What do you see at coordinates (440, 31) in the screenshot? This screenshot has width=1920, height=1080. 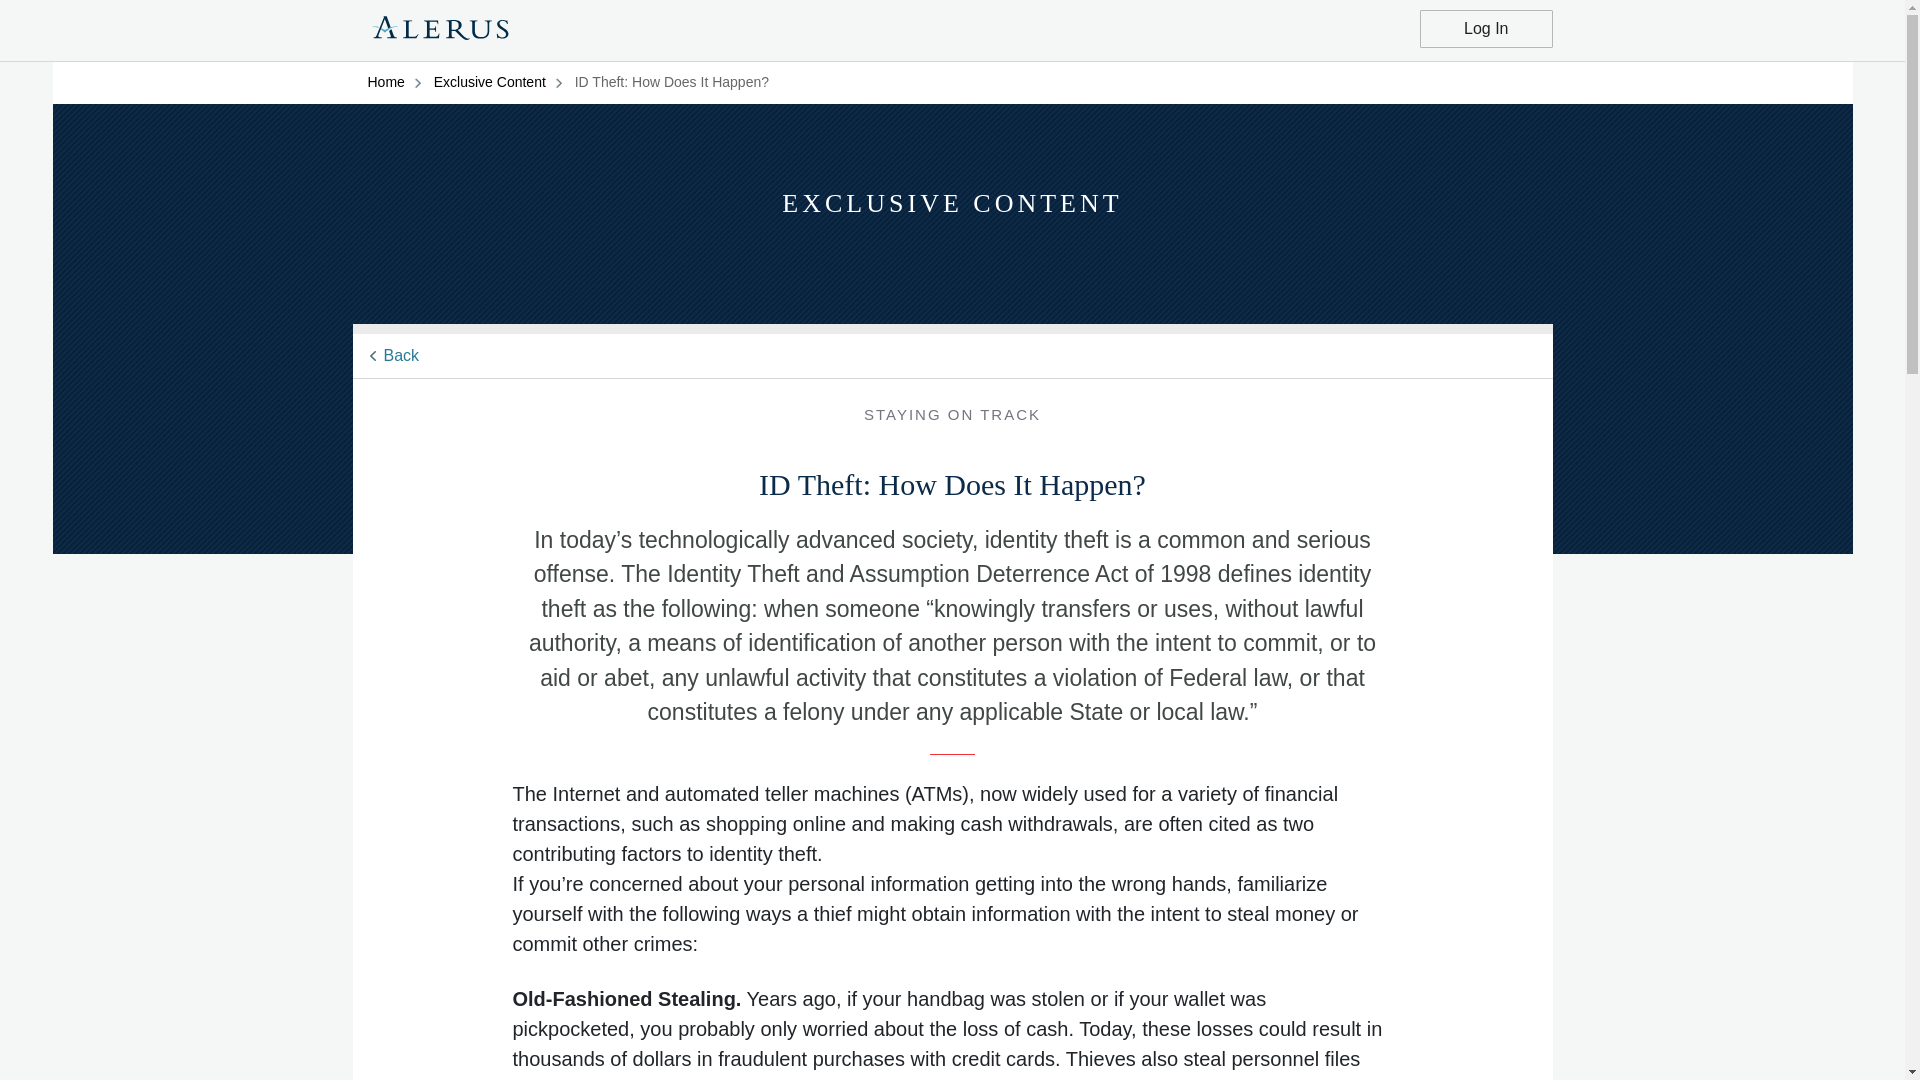 I see `Alerus Financial Logo` at bounding box center [440, 31].